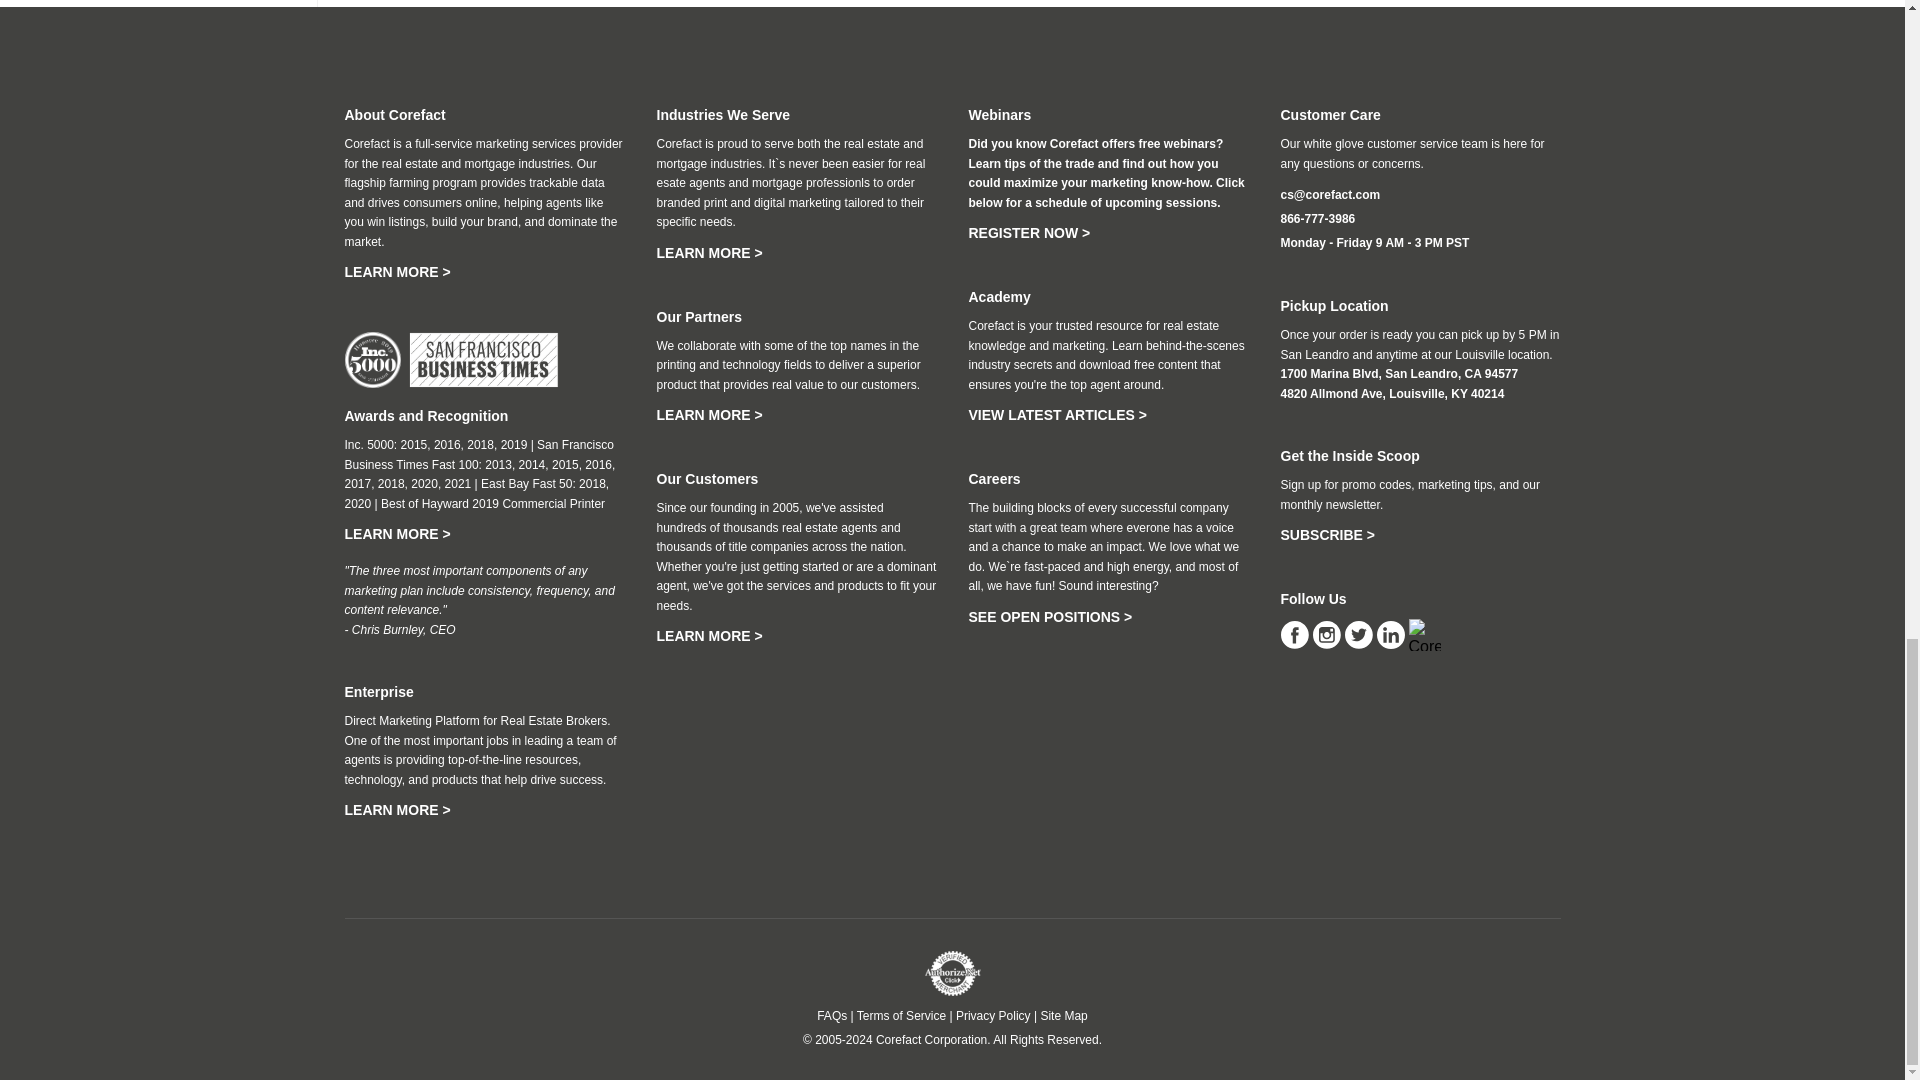 This screenshot has width=1920, height=1080. Describe the element at coordinates (1056, 415) in the screenshot. I see `View articles on the Academy` at that location.